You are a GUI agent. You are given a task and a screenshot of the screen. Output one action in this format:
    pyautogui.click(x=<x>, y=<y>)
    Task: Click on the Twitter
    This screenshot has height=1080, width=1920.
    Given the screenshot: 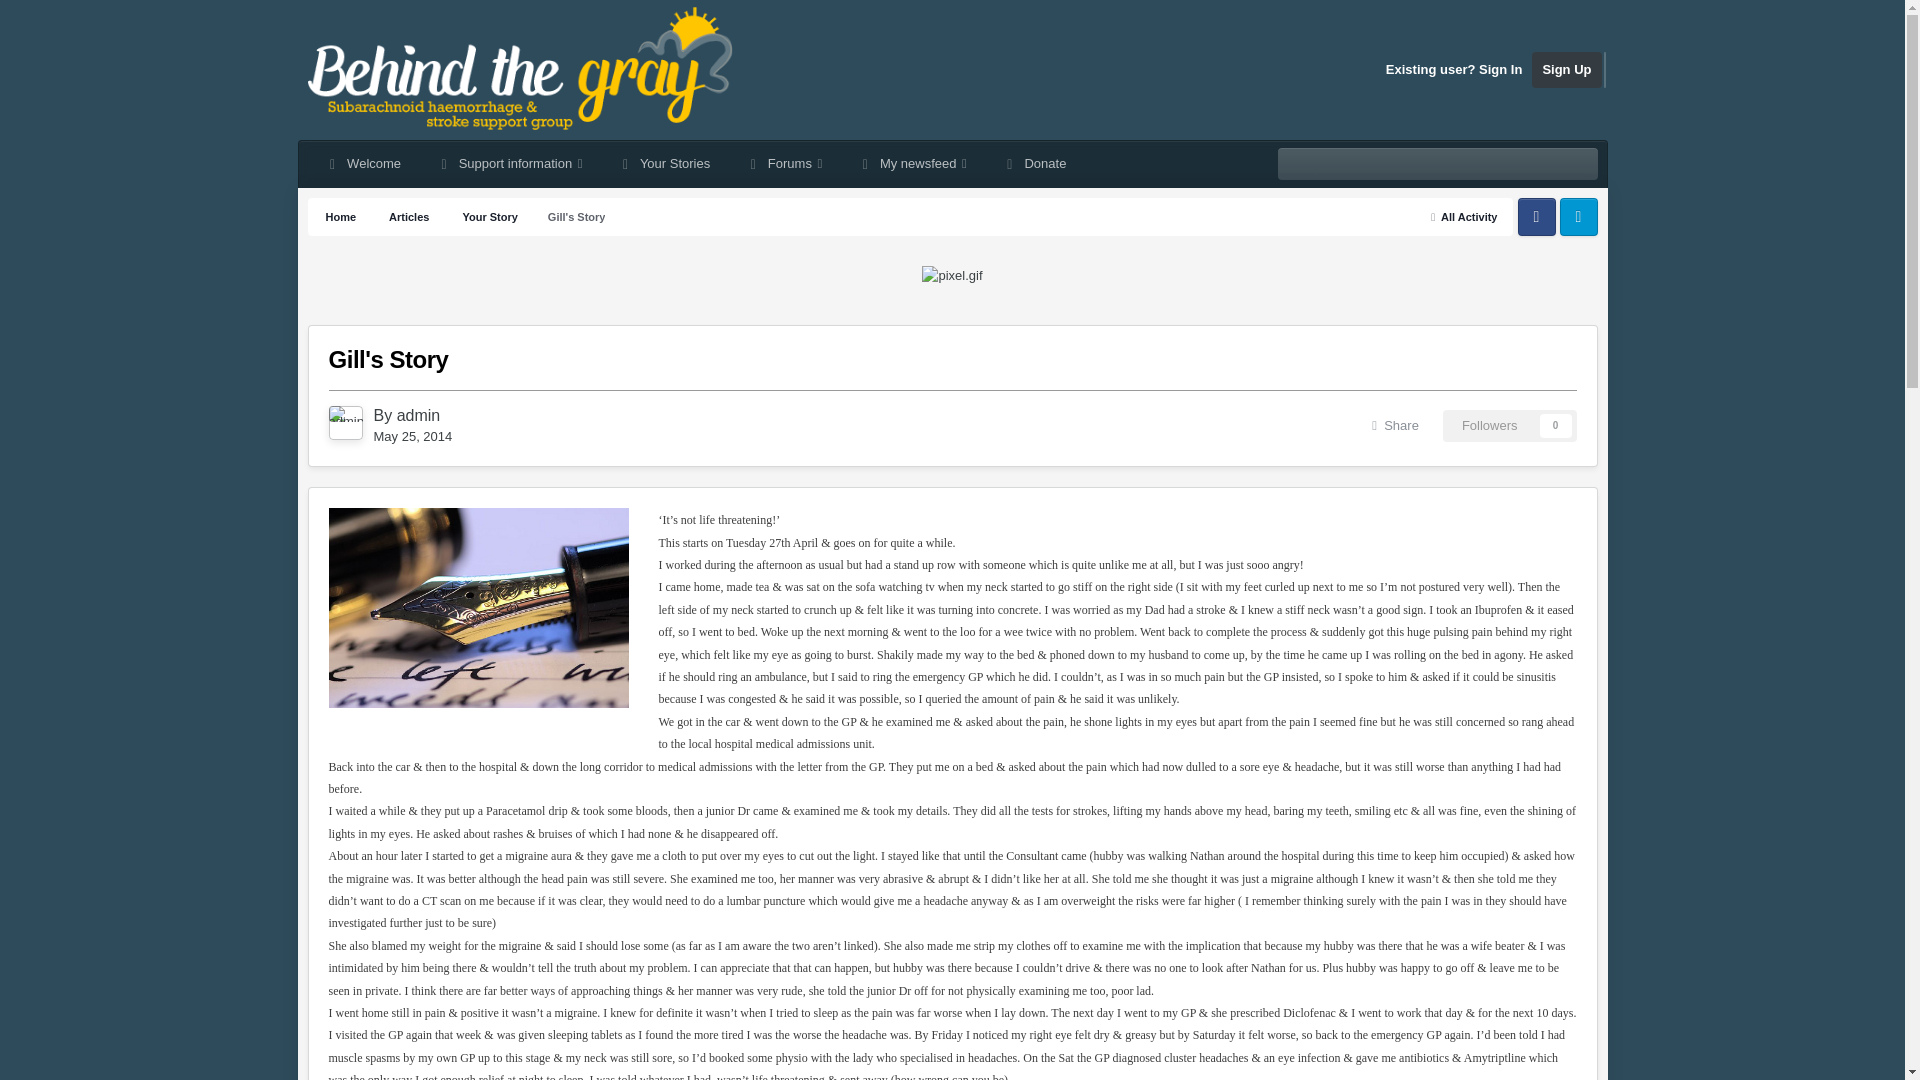 What is the action you would take?
    pyautogui.click(x=1578, y=216)
    